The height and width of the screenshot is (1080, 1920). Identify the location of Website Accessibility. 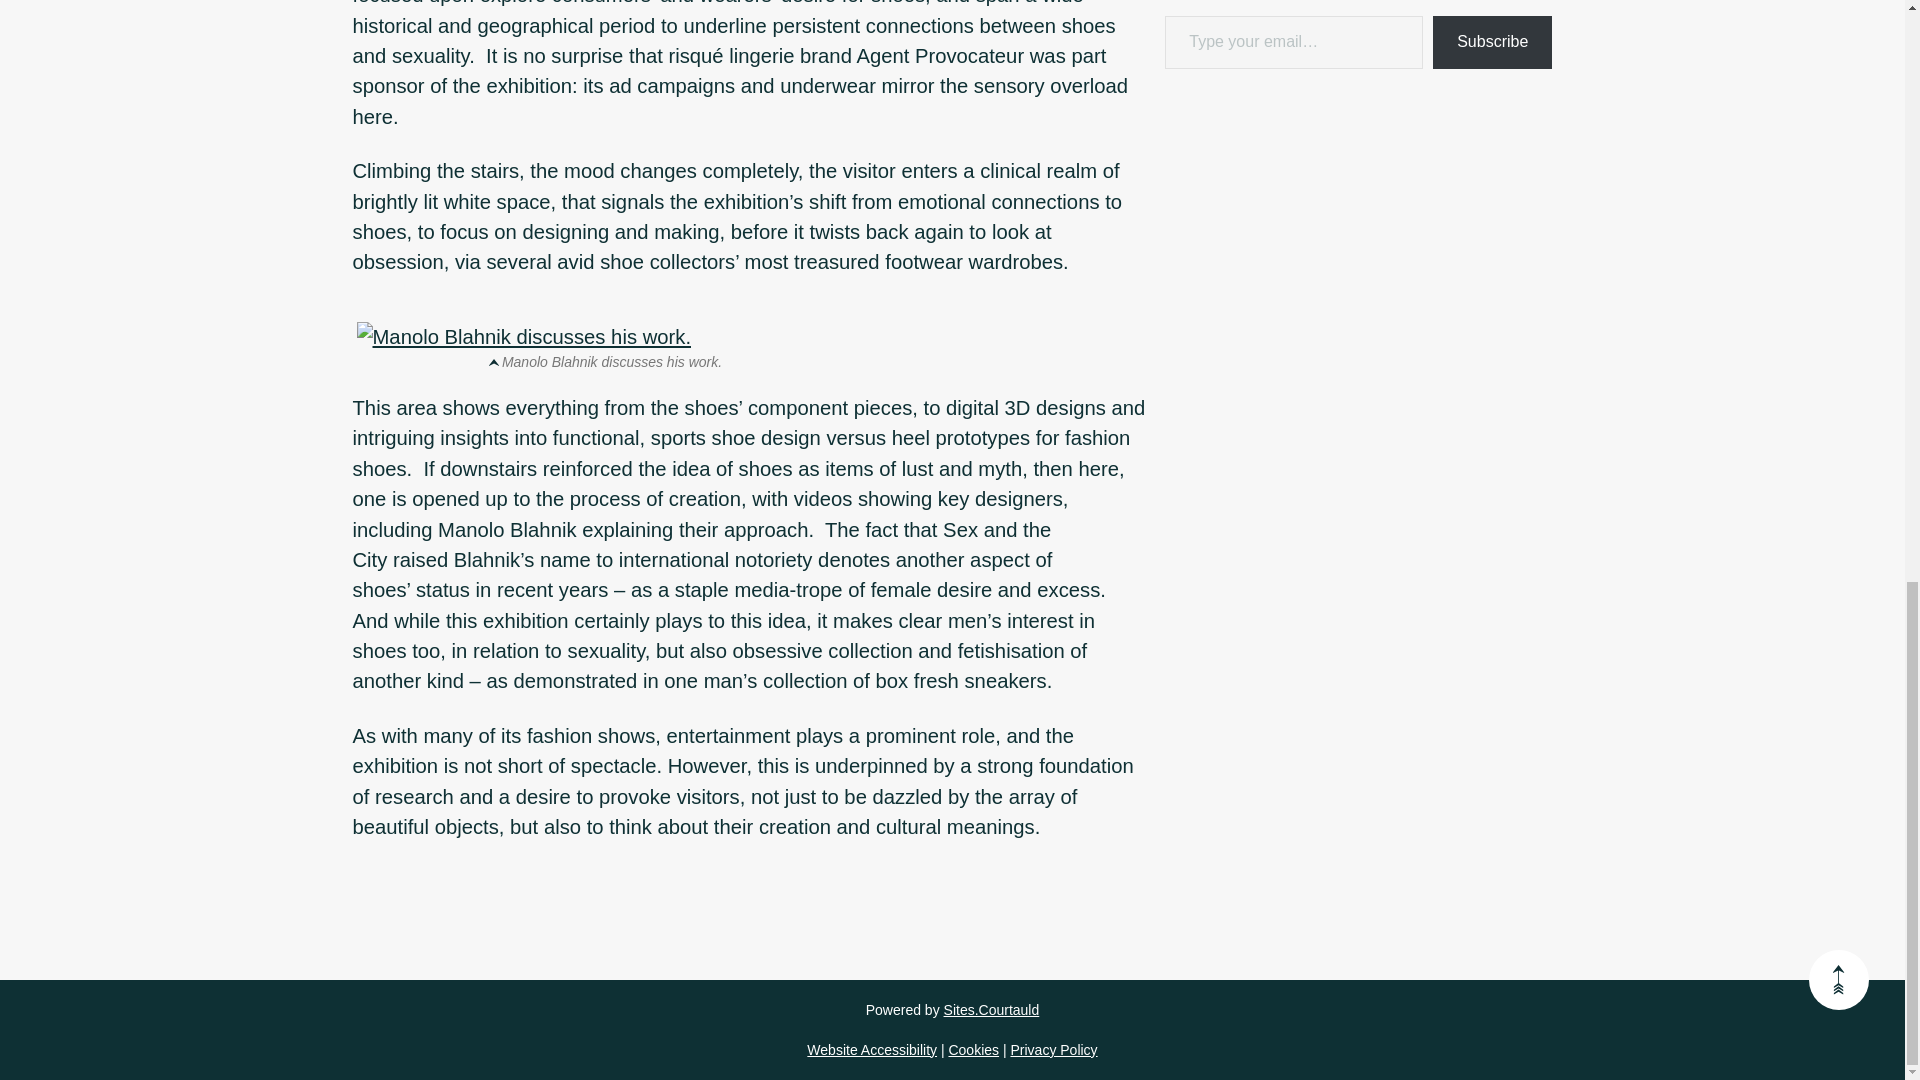
(871, 1050).